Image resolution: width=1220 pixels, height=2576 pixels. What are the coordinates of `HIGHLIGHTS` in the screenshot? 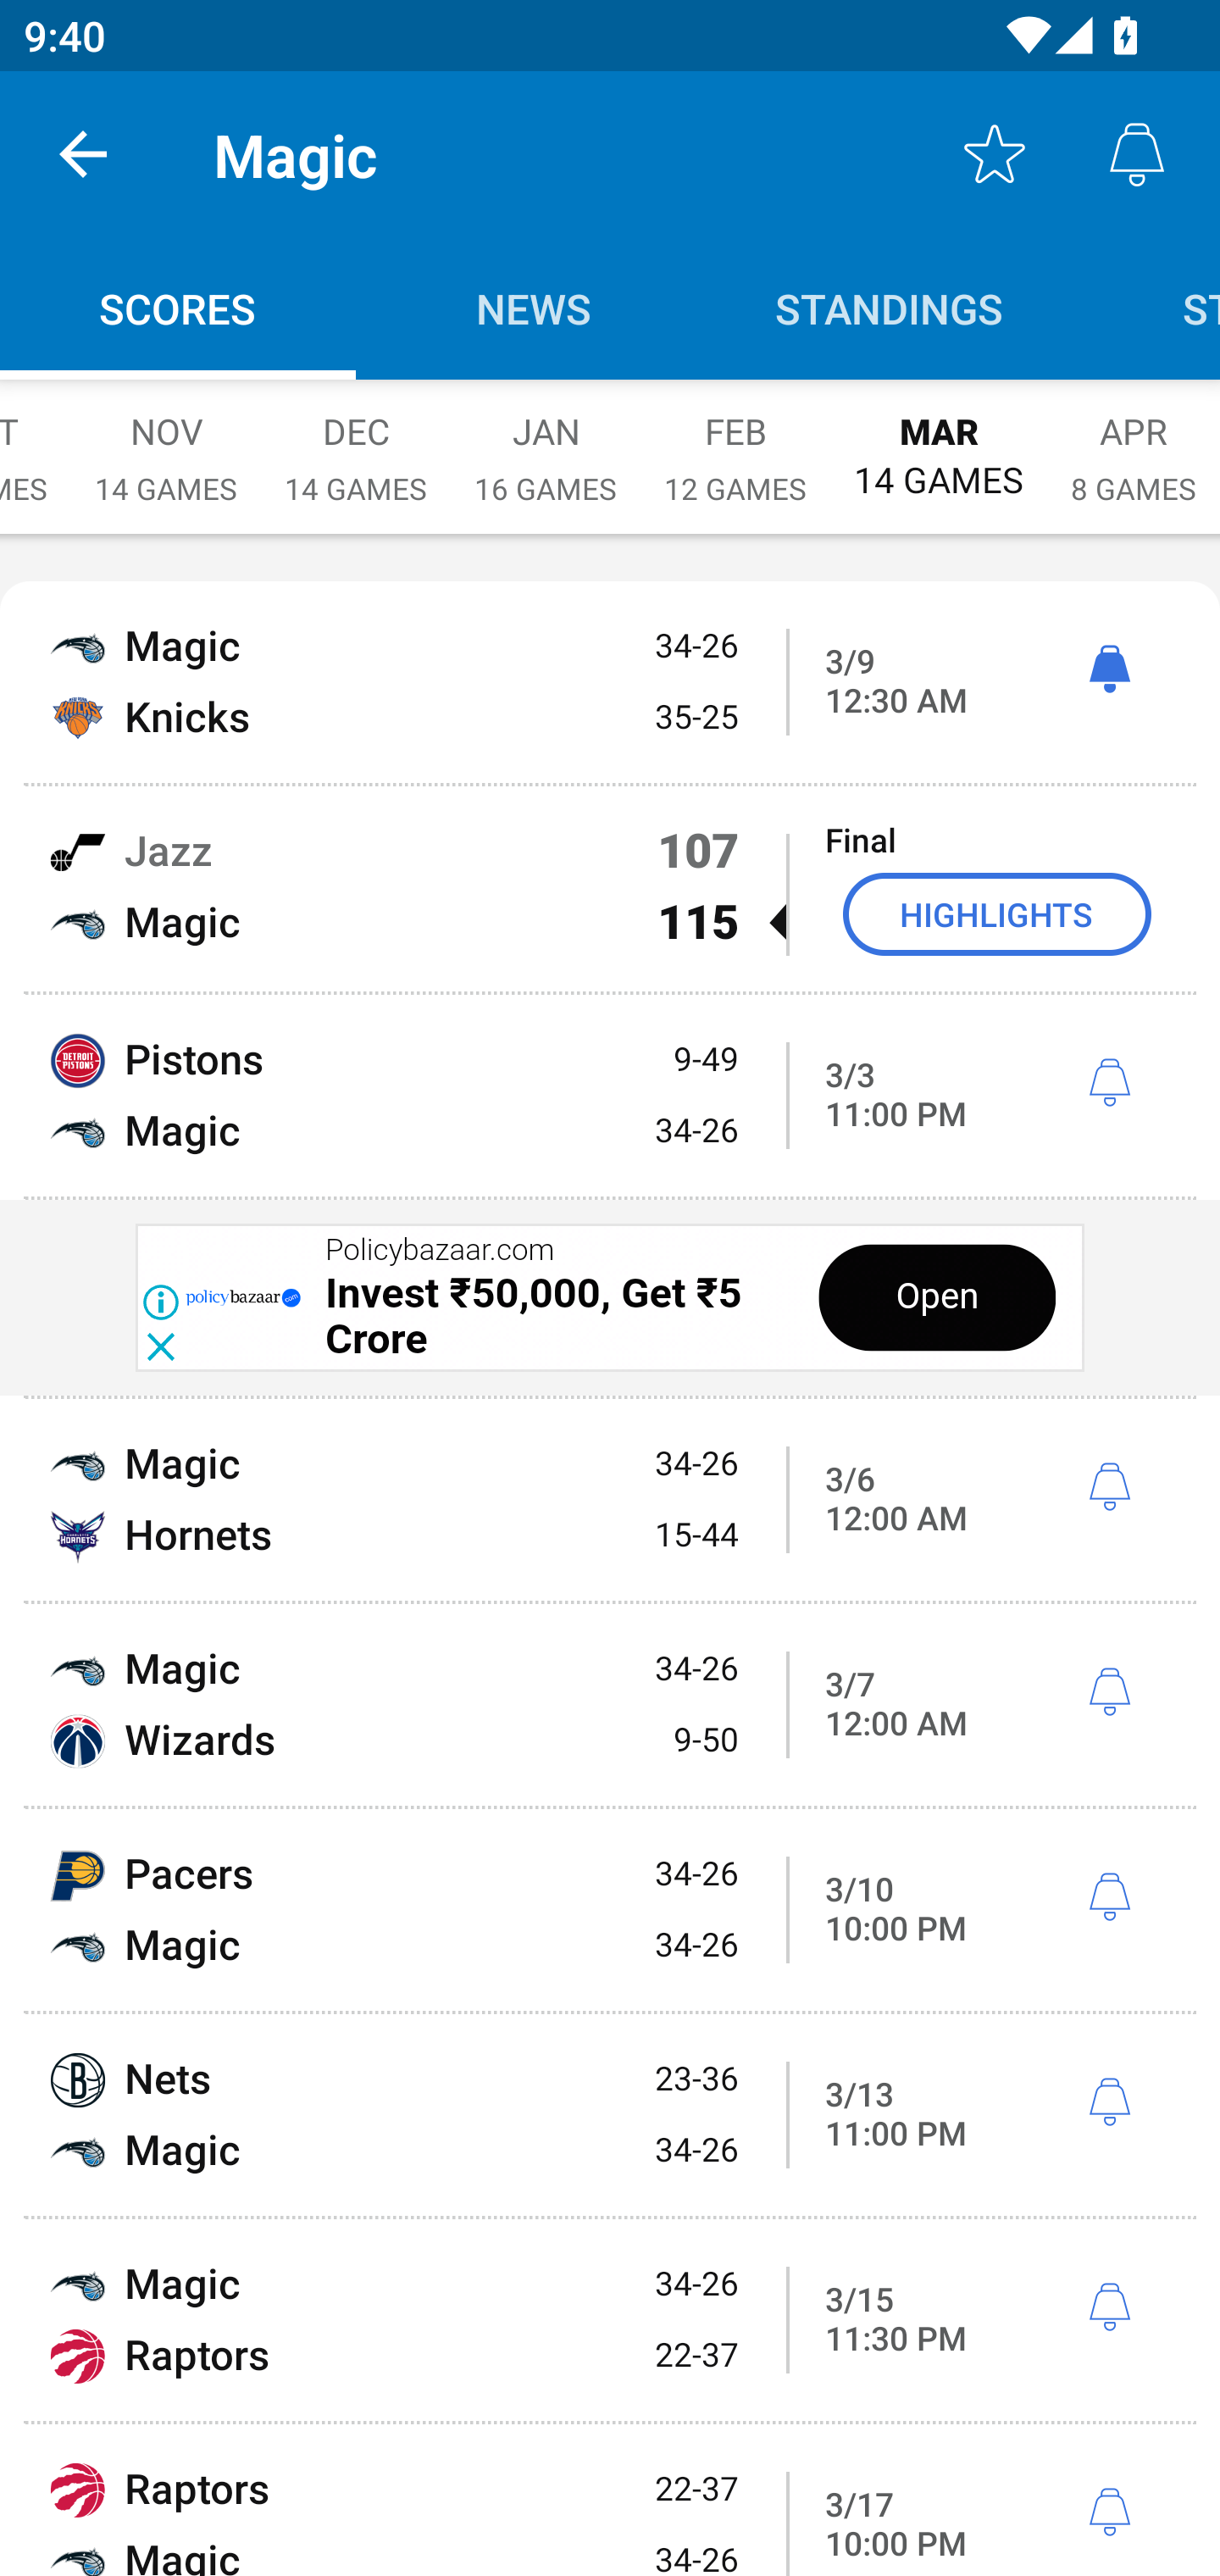 It's located at (997, 913).